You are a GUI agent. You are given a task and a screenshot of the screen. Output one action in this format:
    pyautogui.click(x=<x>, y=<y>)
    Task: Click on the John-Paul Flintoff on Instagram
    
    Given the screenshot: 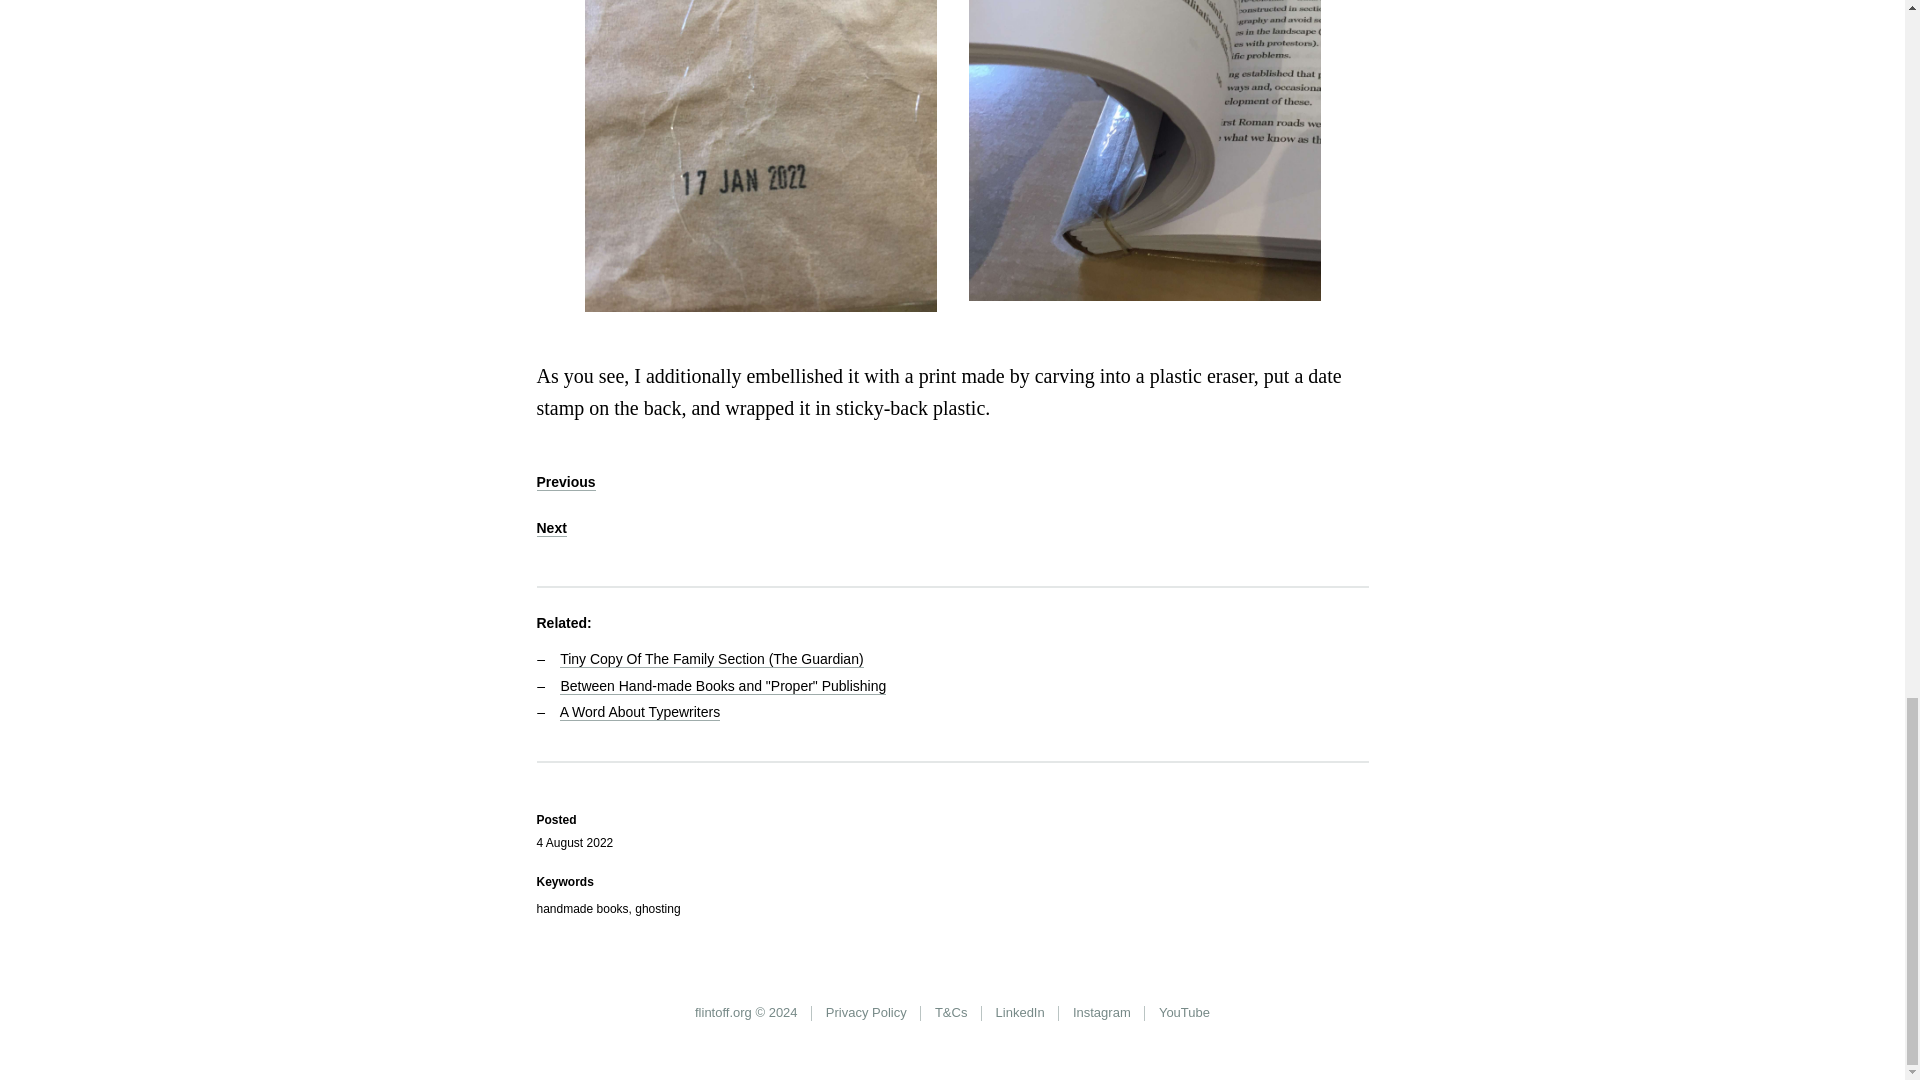 What is the action you would take?
    pyautogui.click(x=1102, y=1013)
    